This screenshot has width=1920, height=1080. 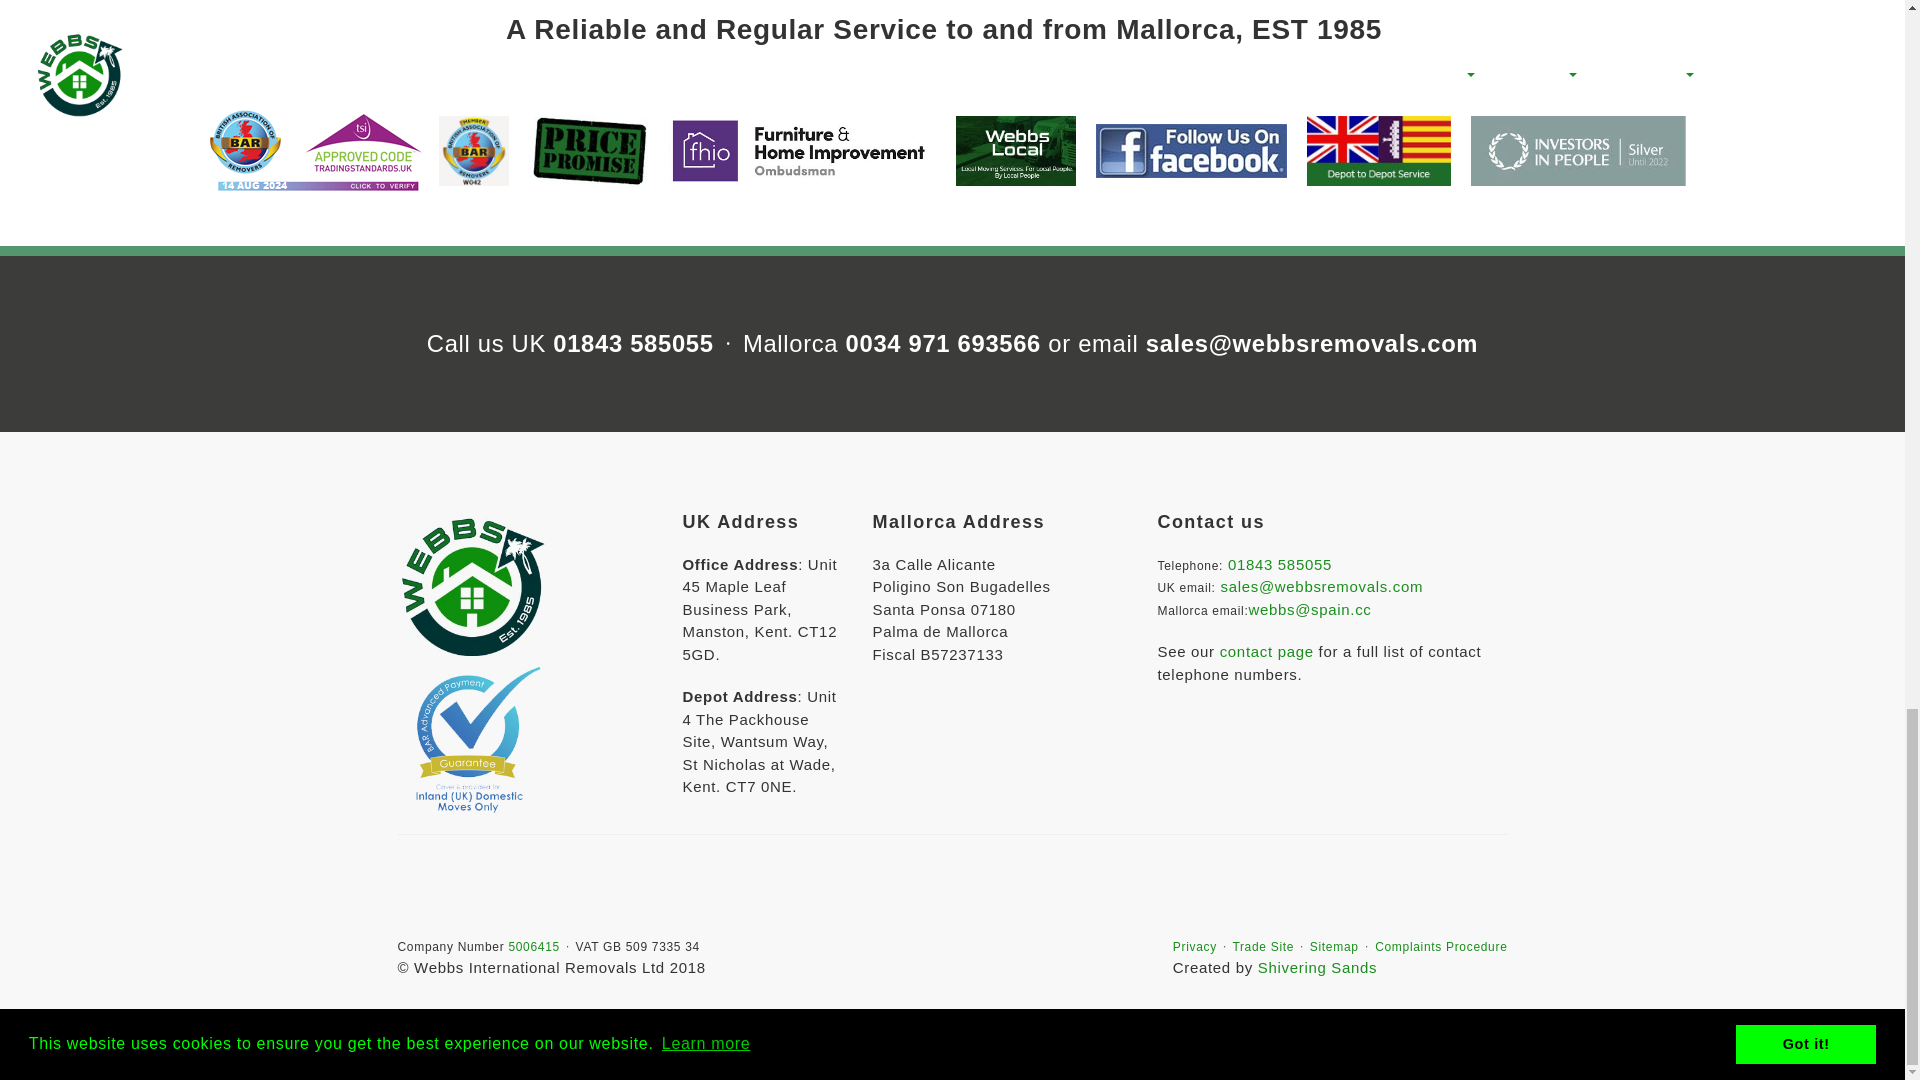 What do you see at coordinates (1579, 150) in the screenshot?
I see `Visit BAR` at bounding box center [1579, 150].